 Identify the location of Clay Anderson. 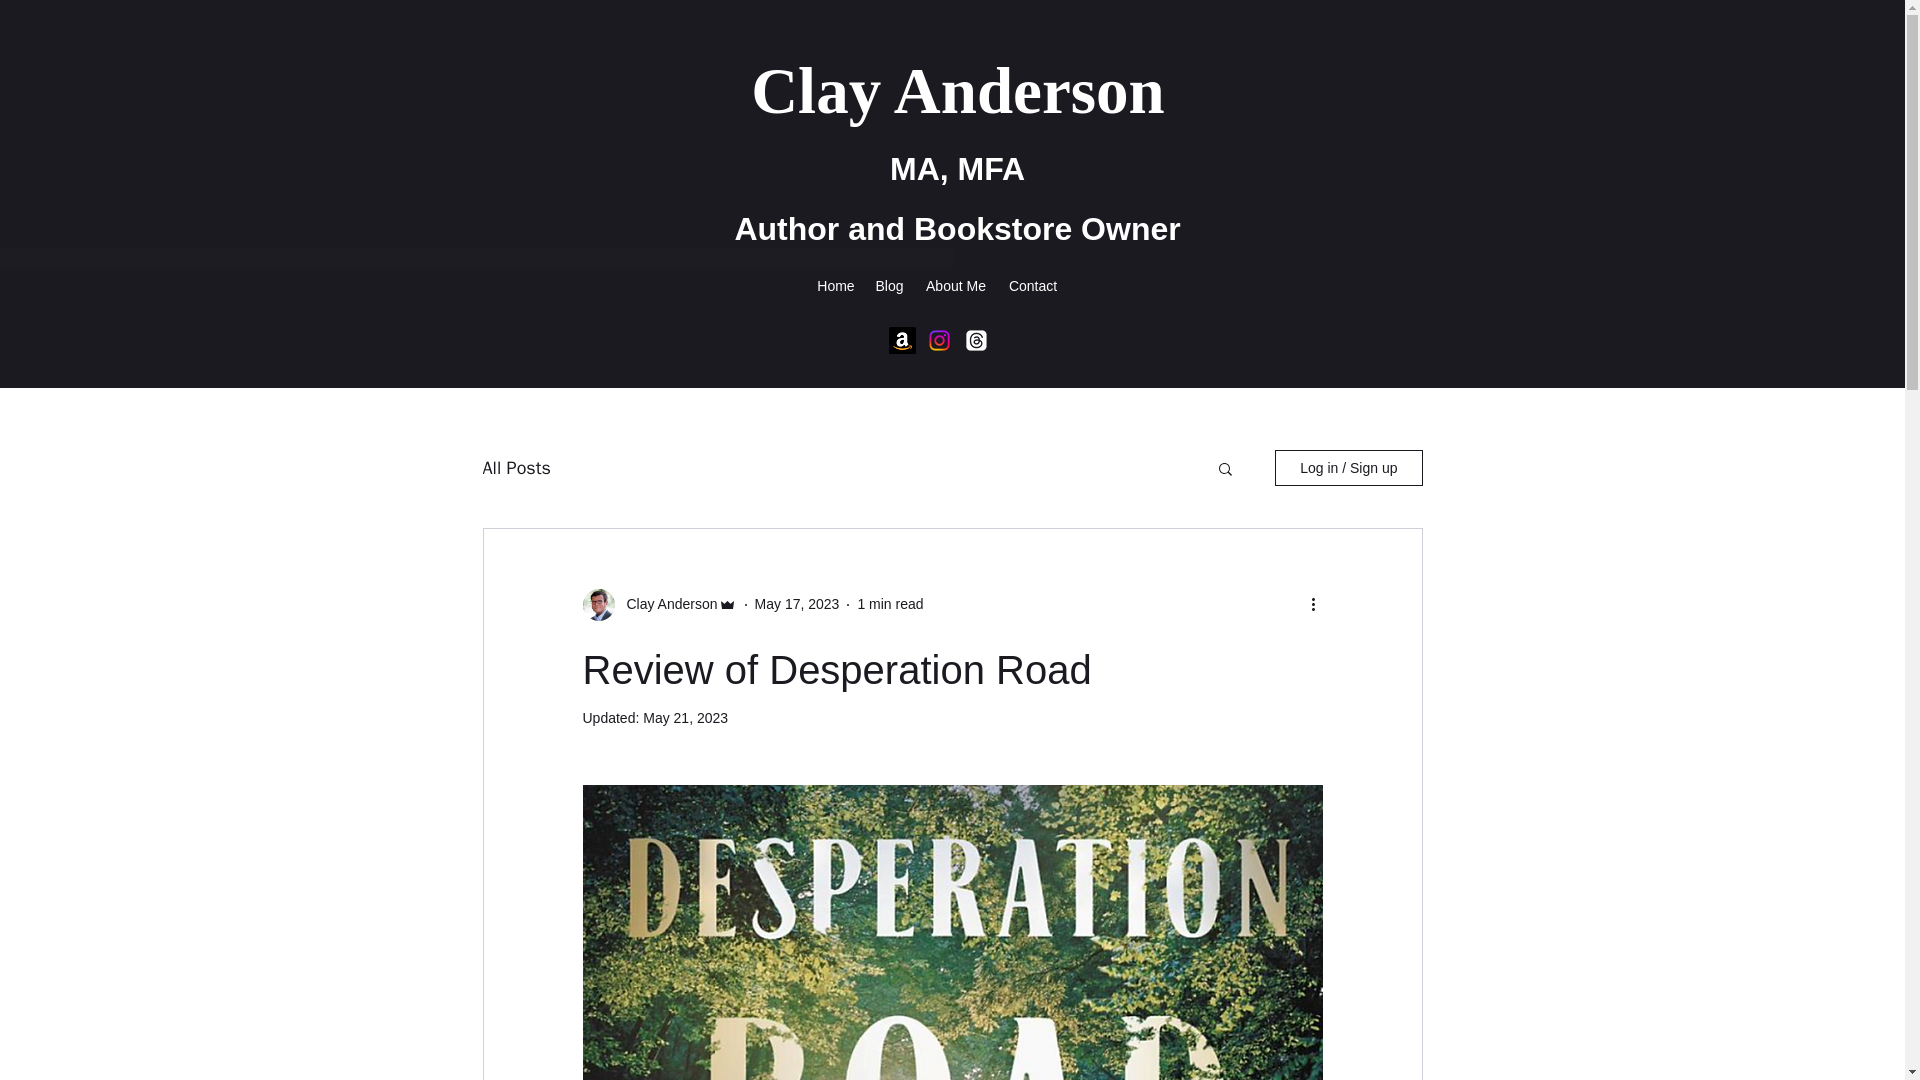
(665, 604).